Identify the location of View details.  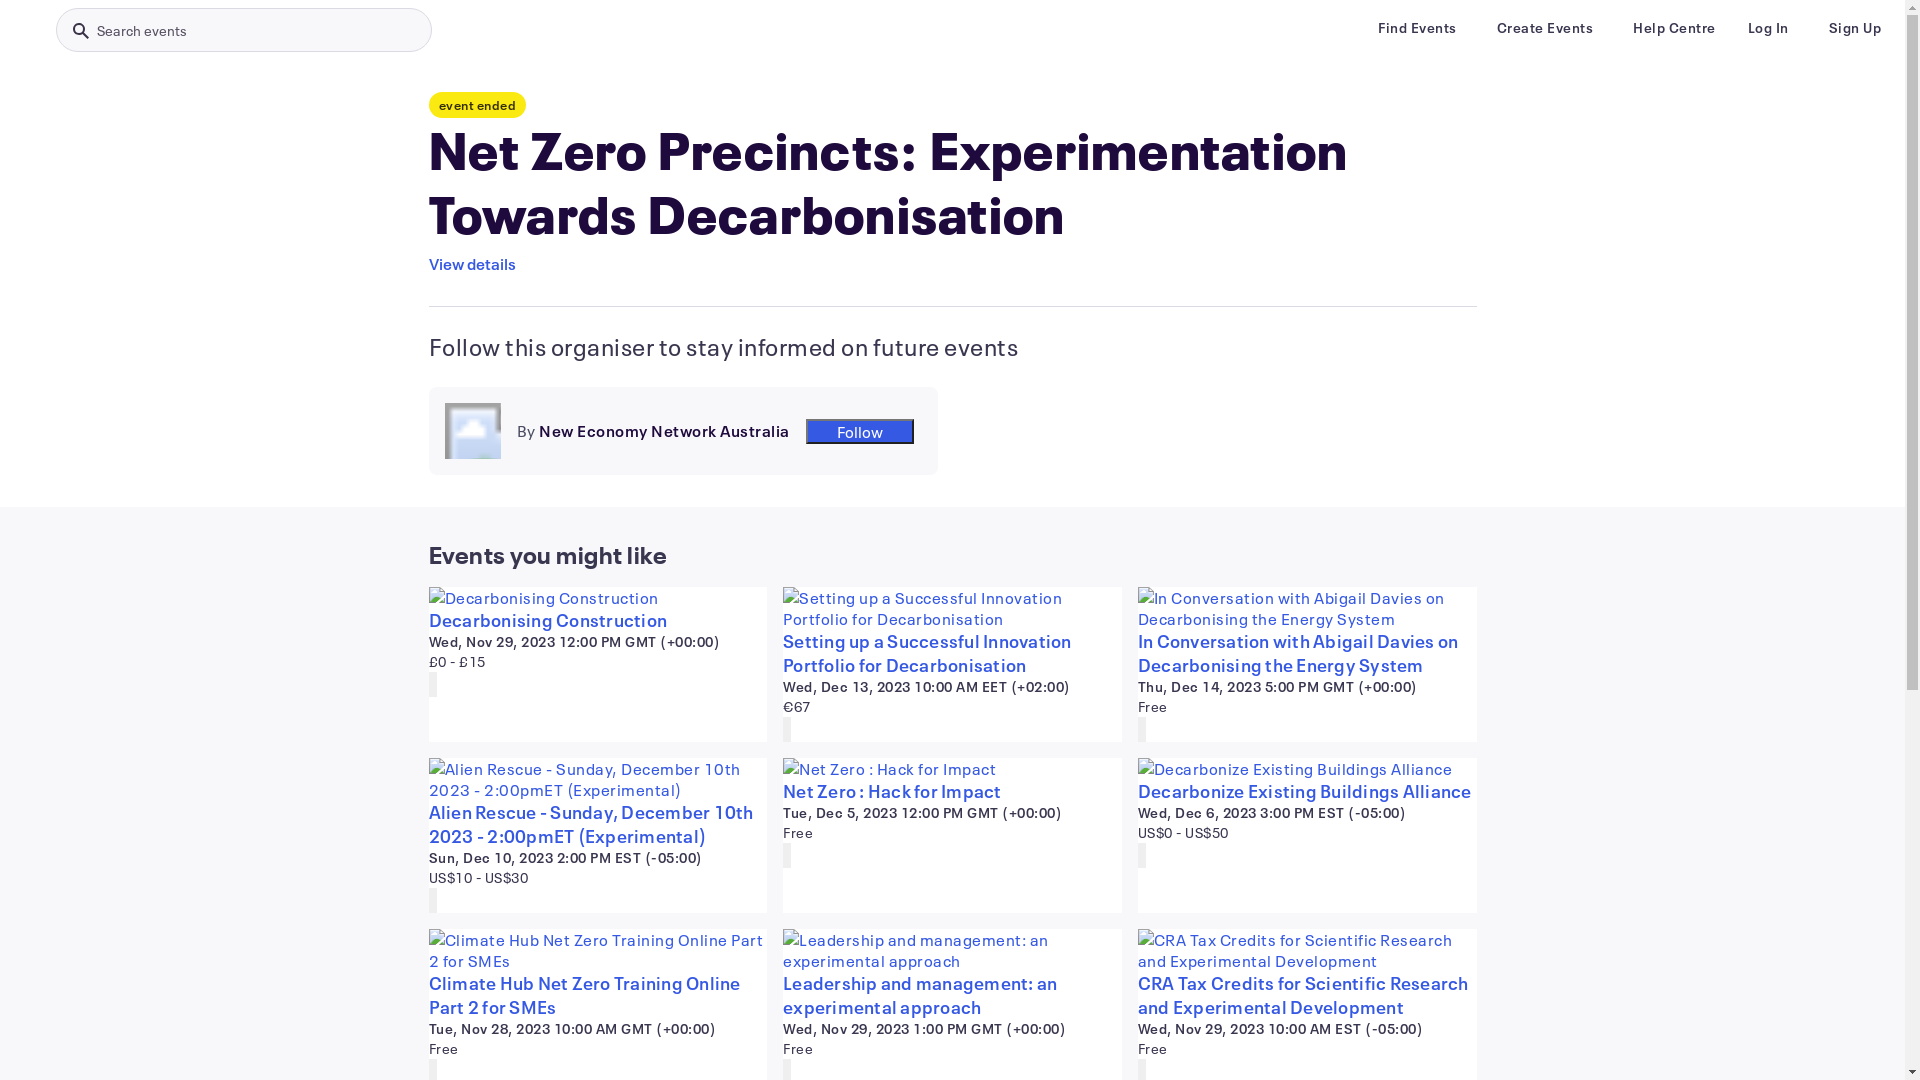
(472, 264).